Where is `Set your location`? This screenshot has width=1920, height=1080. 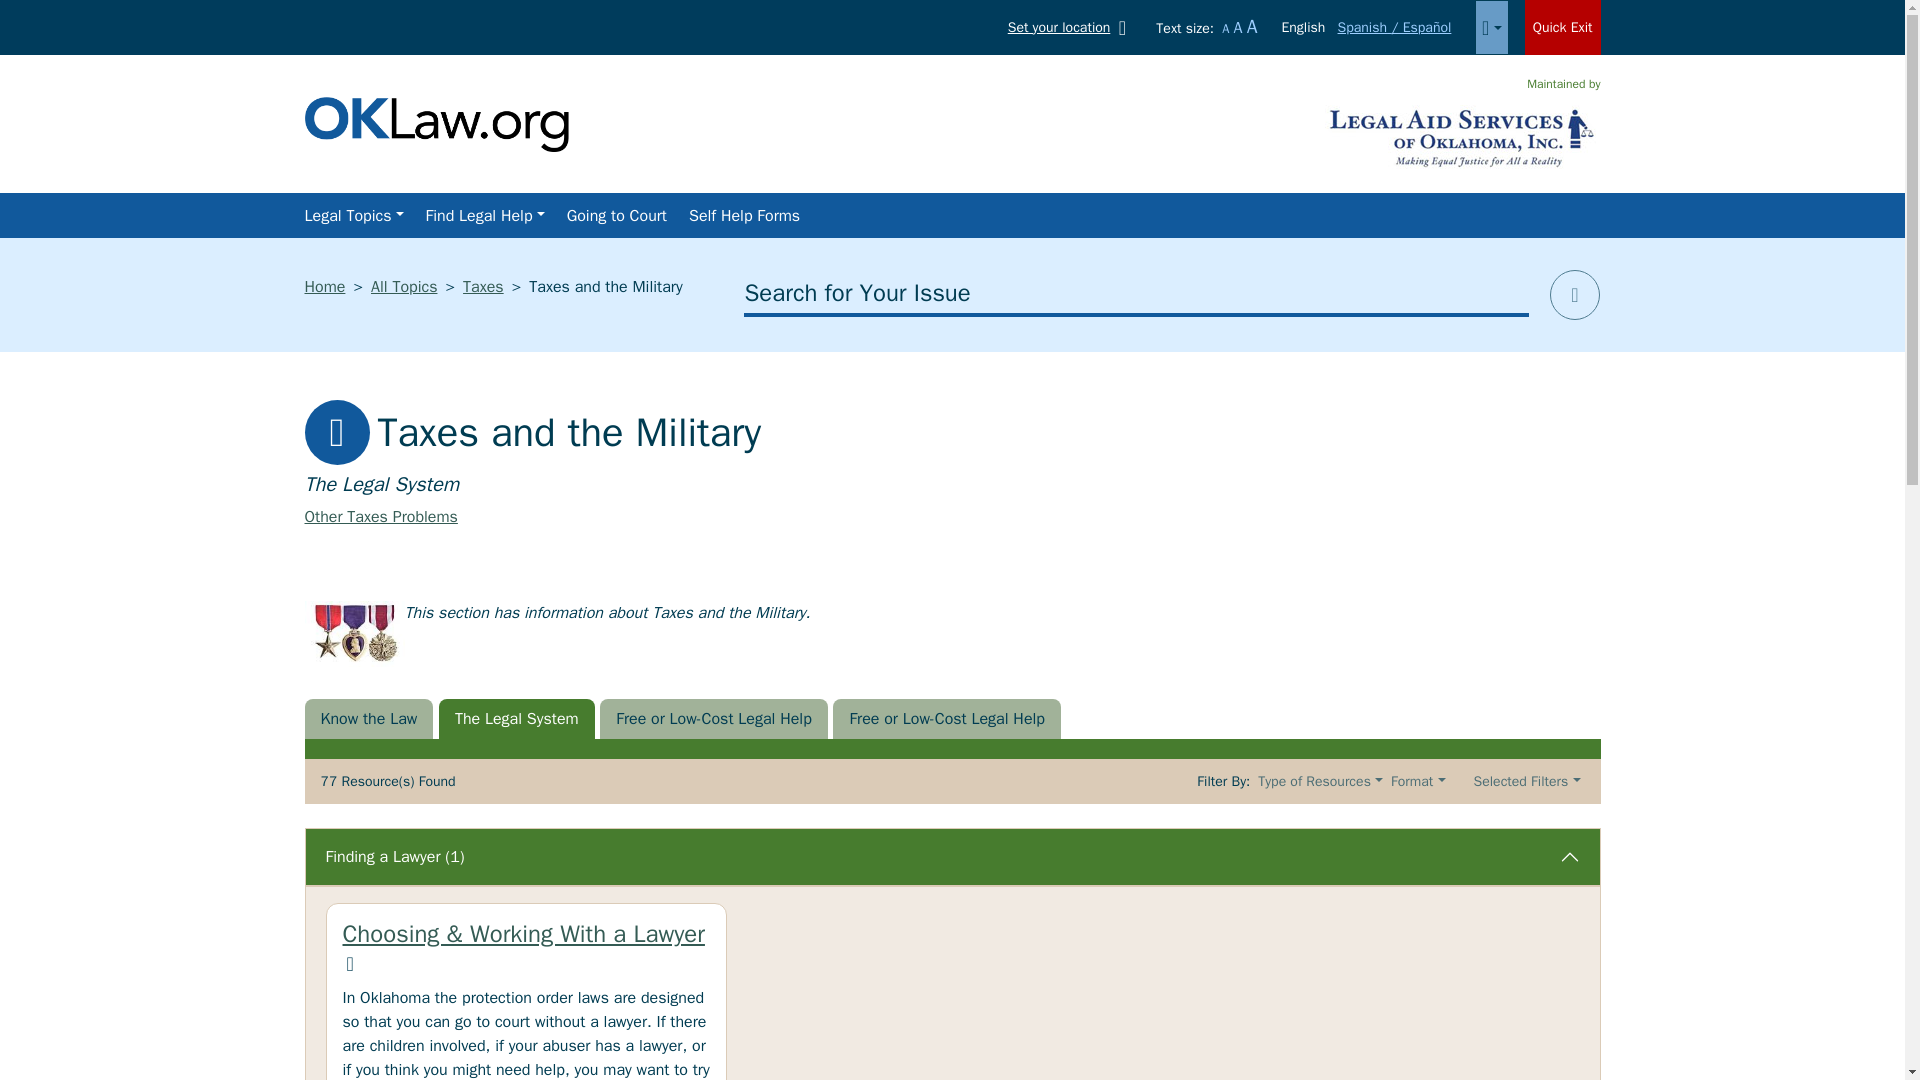
Set your location is located at coordinates (1071, 26).